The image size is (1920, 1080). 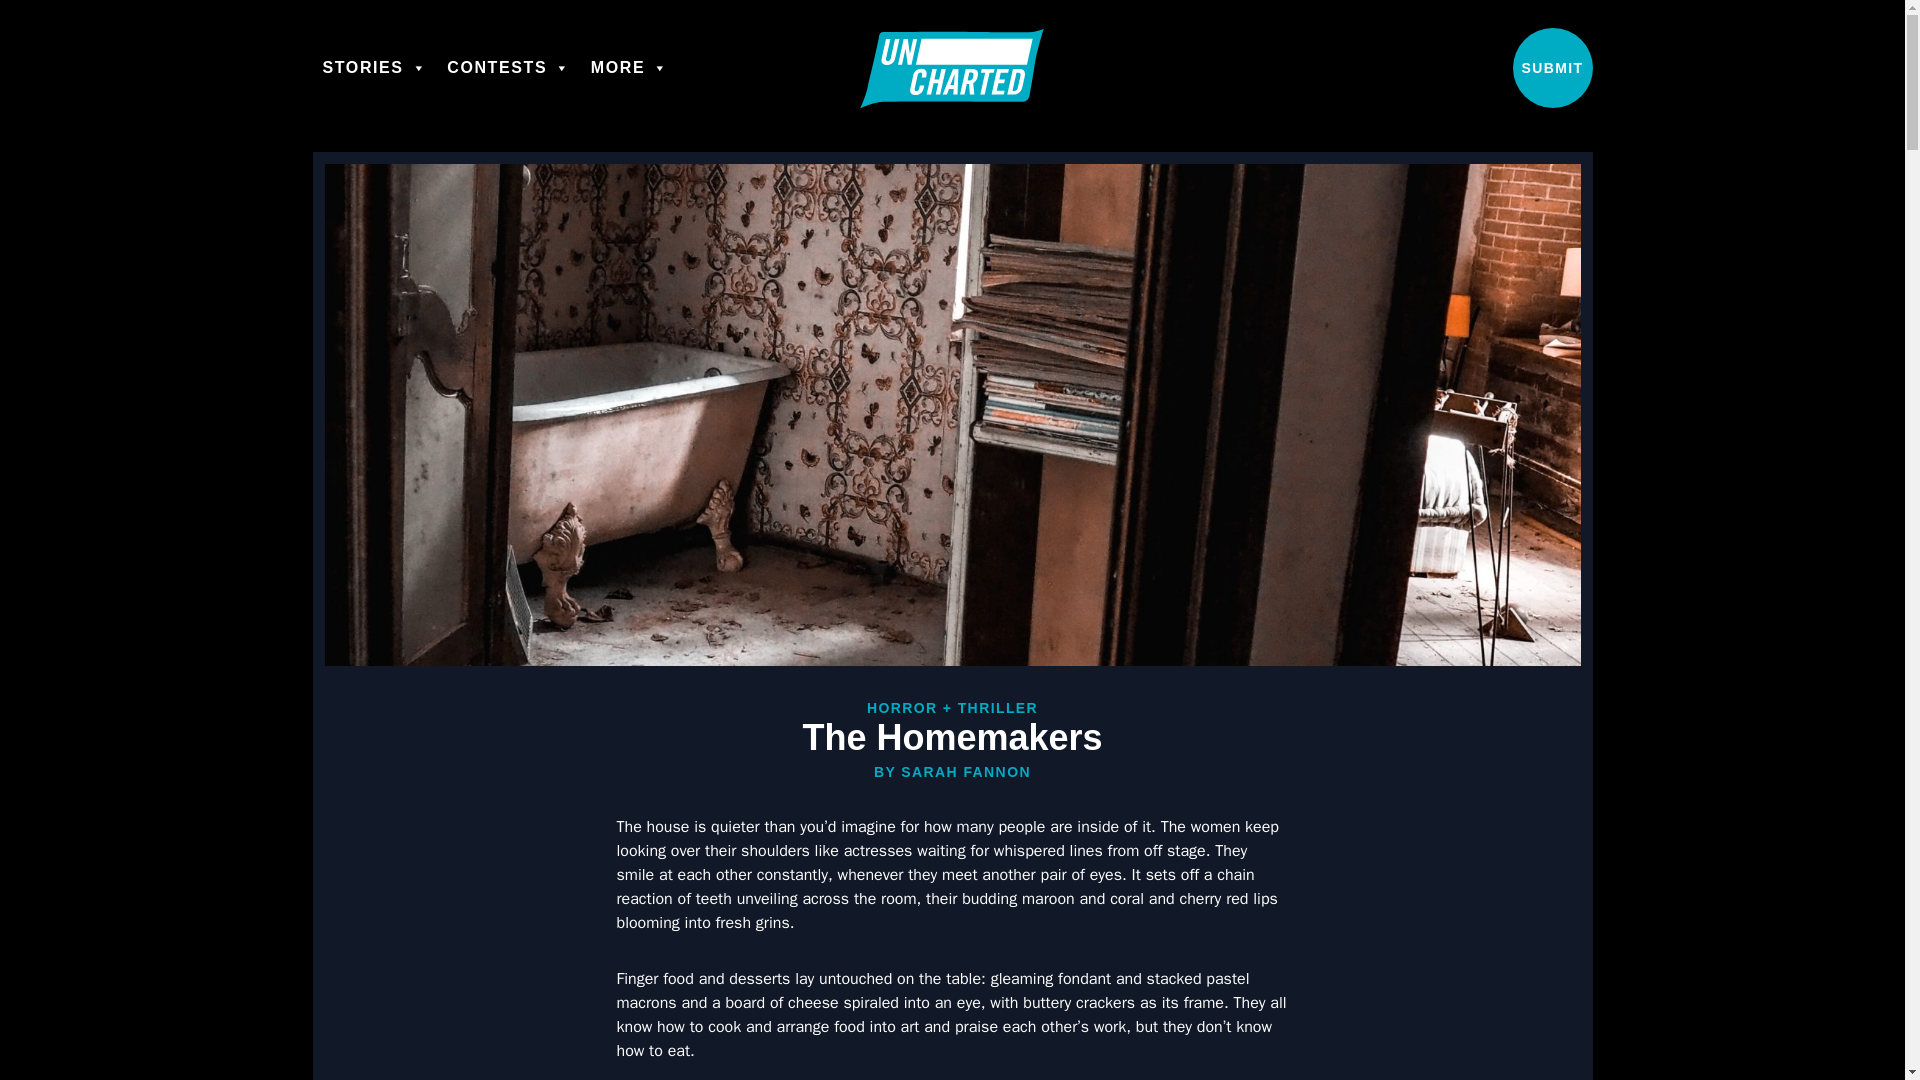 I want to click on CONTESTS, so click(x=509, y=67).